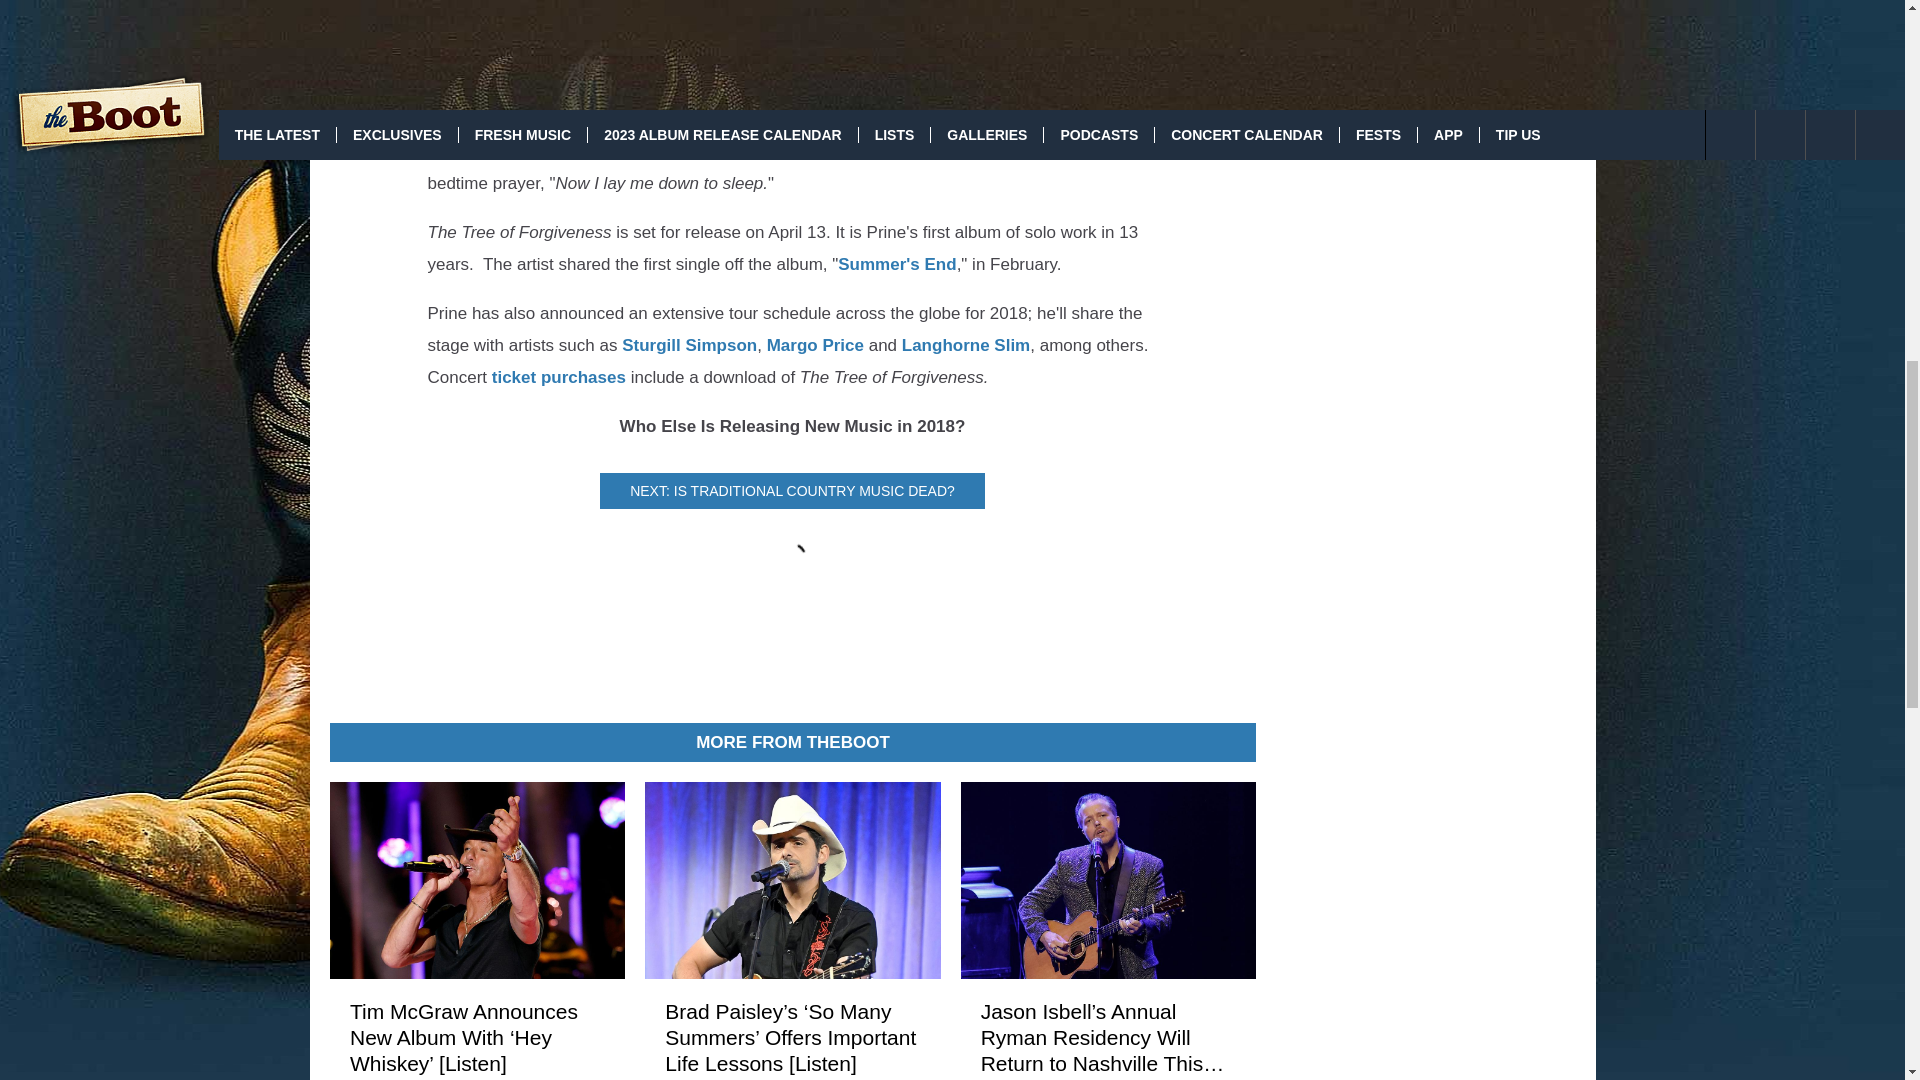  I want to click on Langhorne Slim, so click(966, 345).